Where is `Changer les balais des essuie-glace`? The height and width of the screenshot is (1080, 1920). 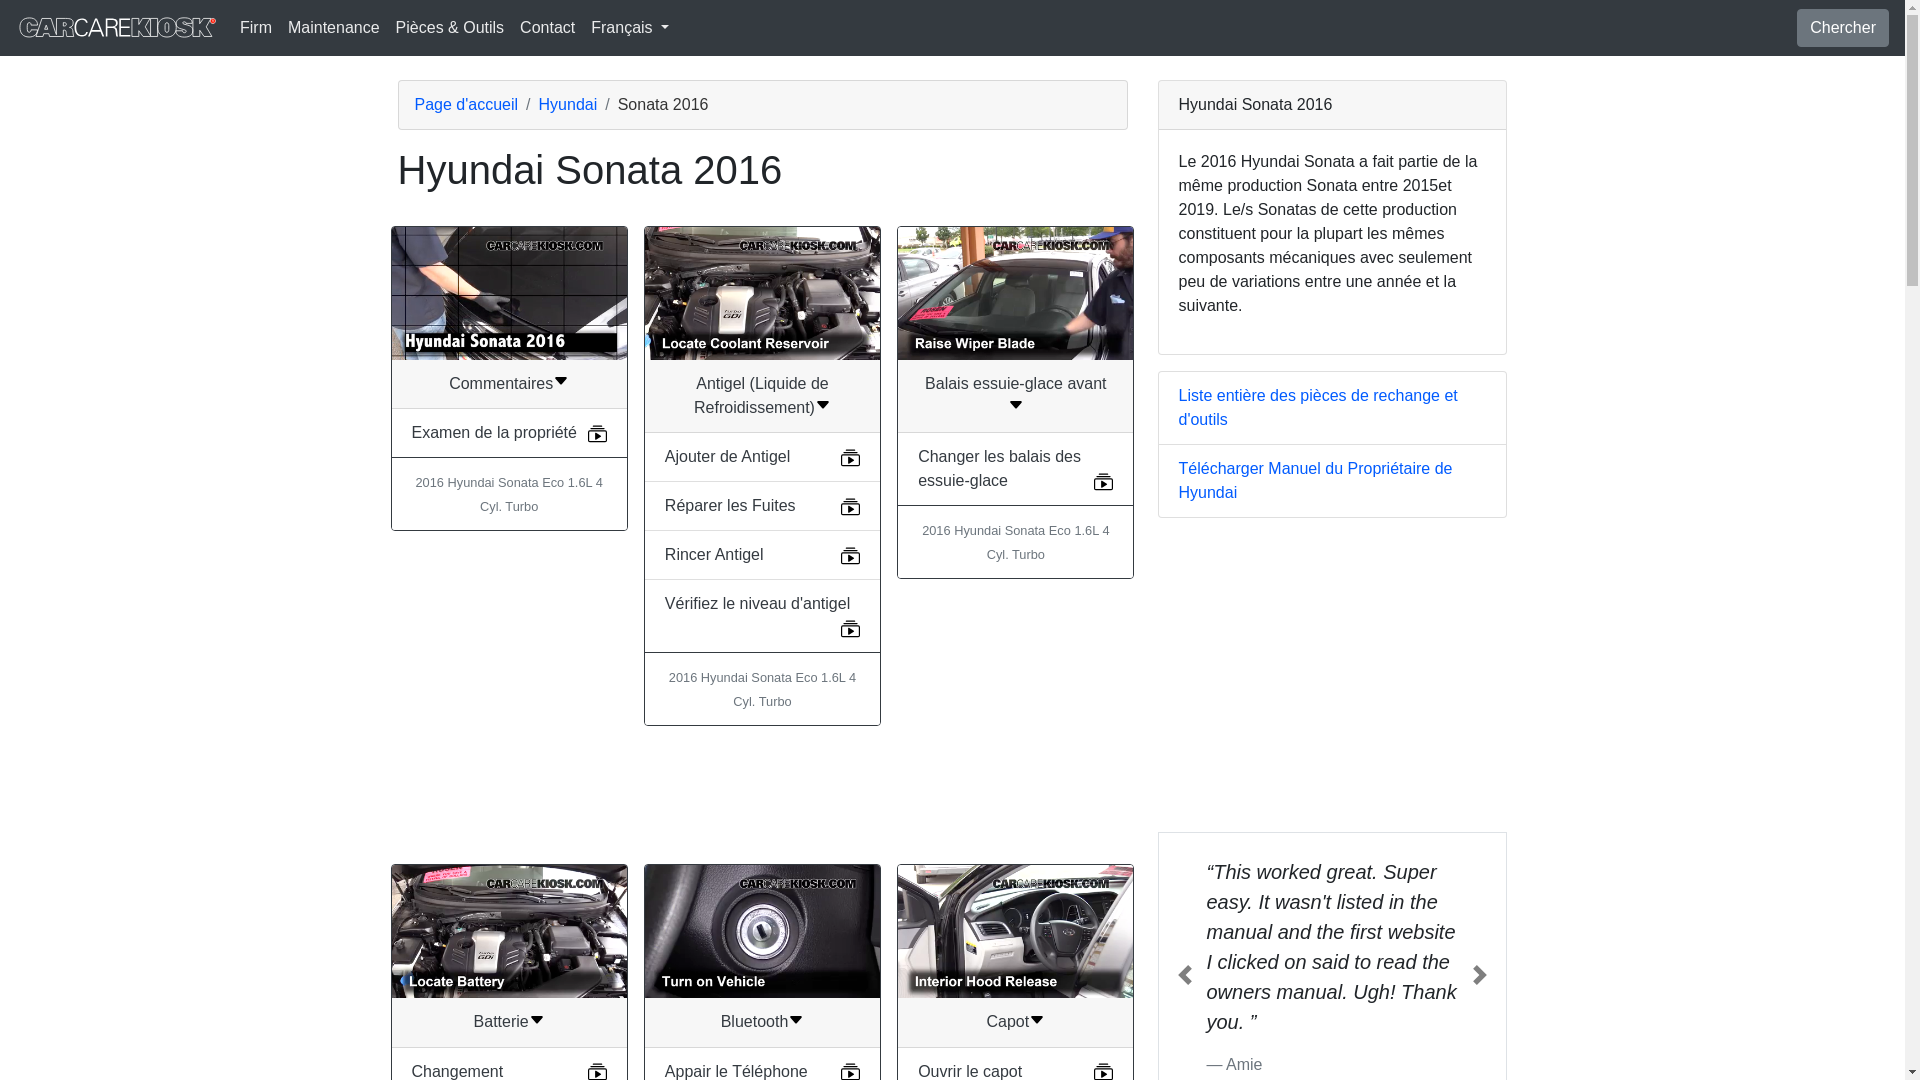
Changer les balais des essuie-glace is located at coordinates (998, 468).